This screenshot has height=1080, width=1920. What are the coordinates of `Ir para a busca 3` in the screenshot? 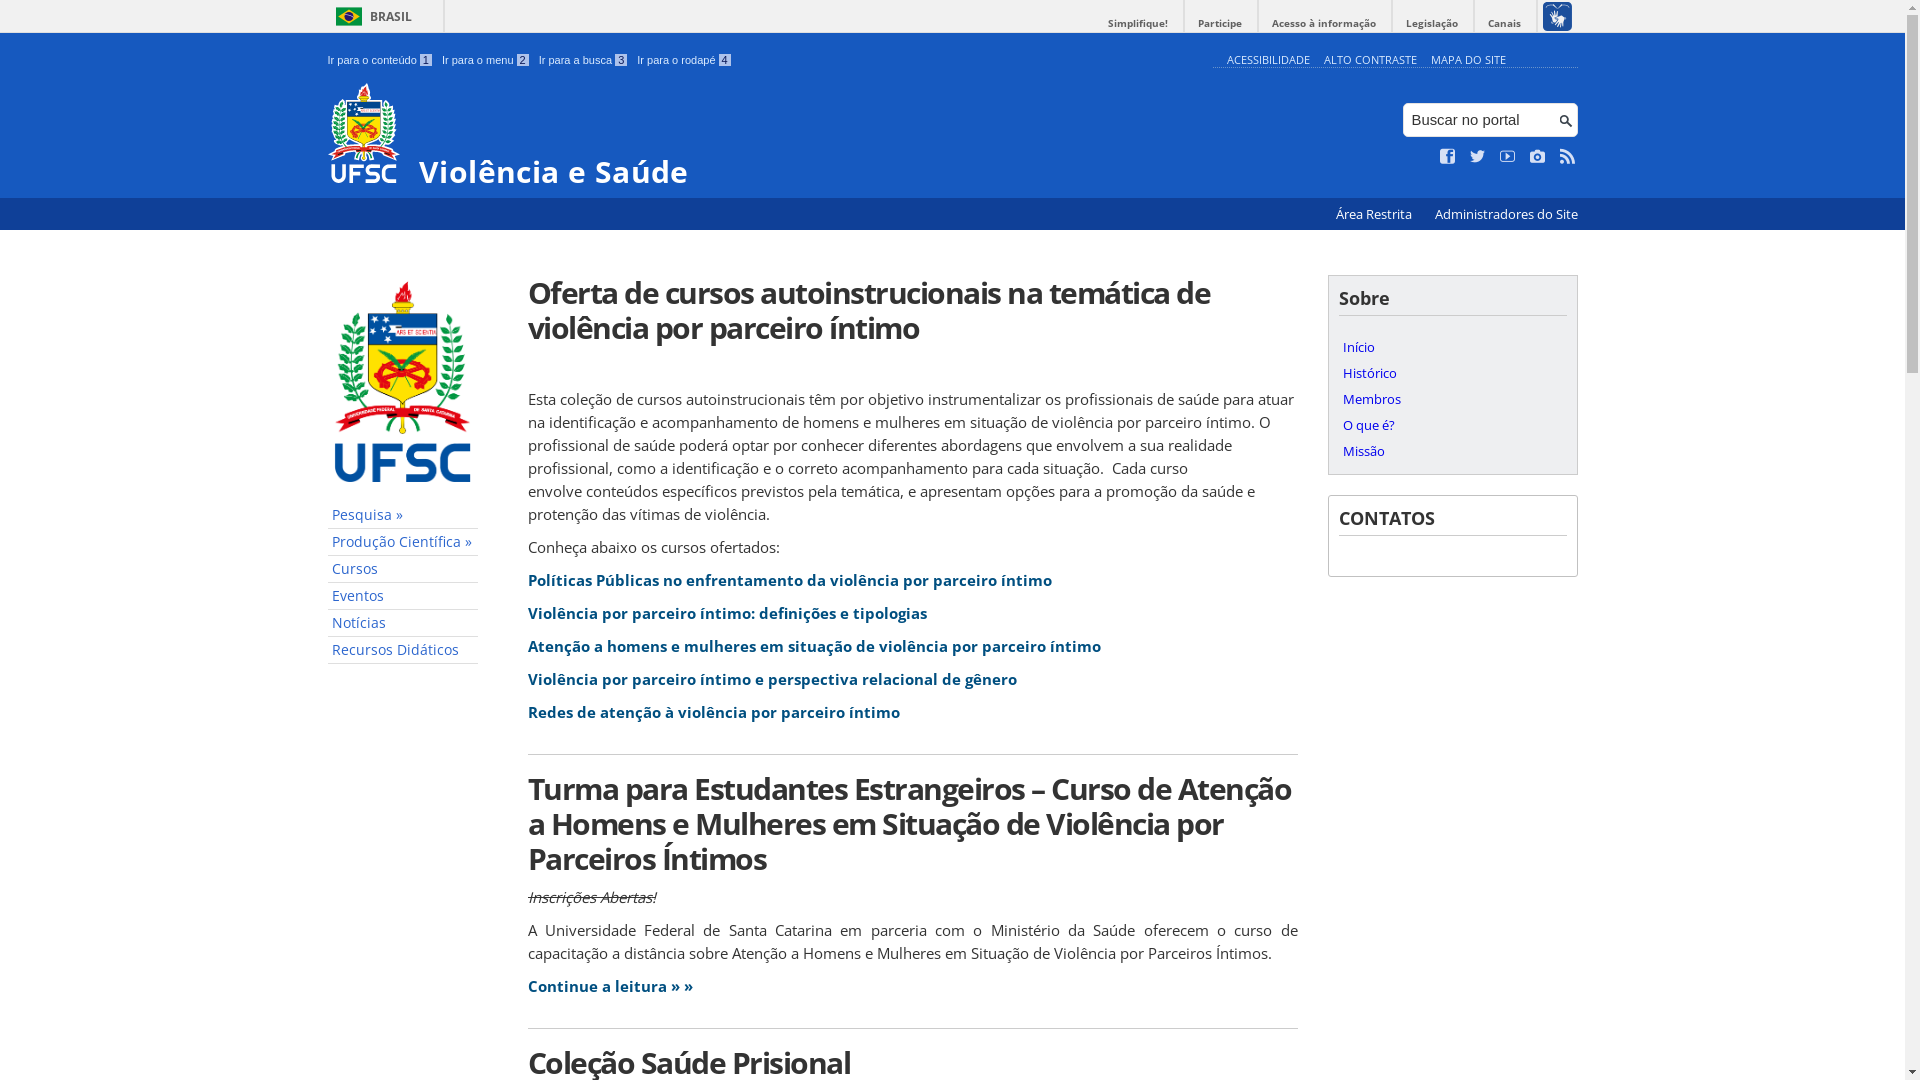 It's located at (584, 60).